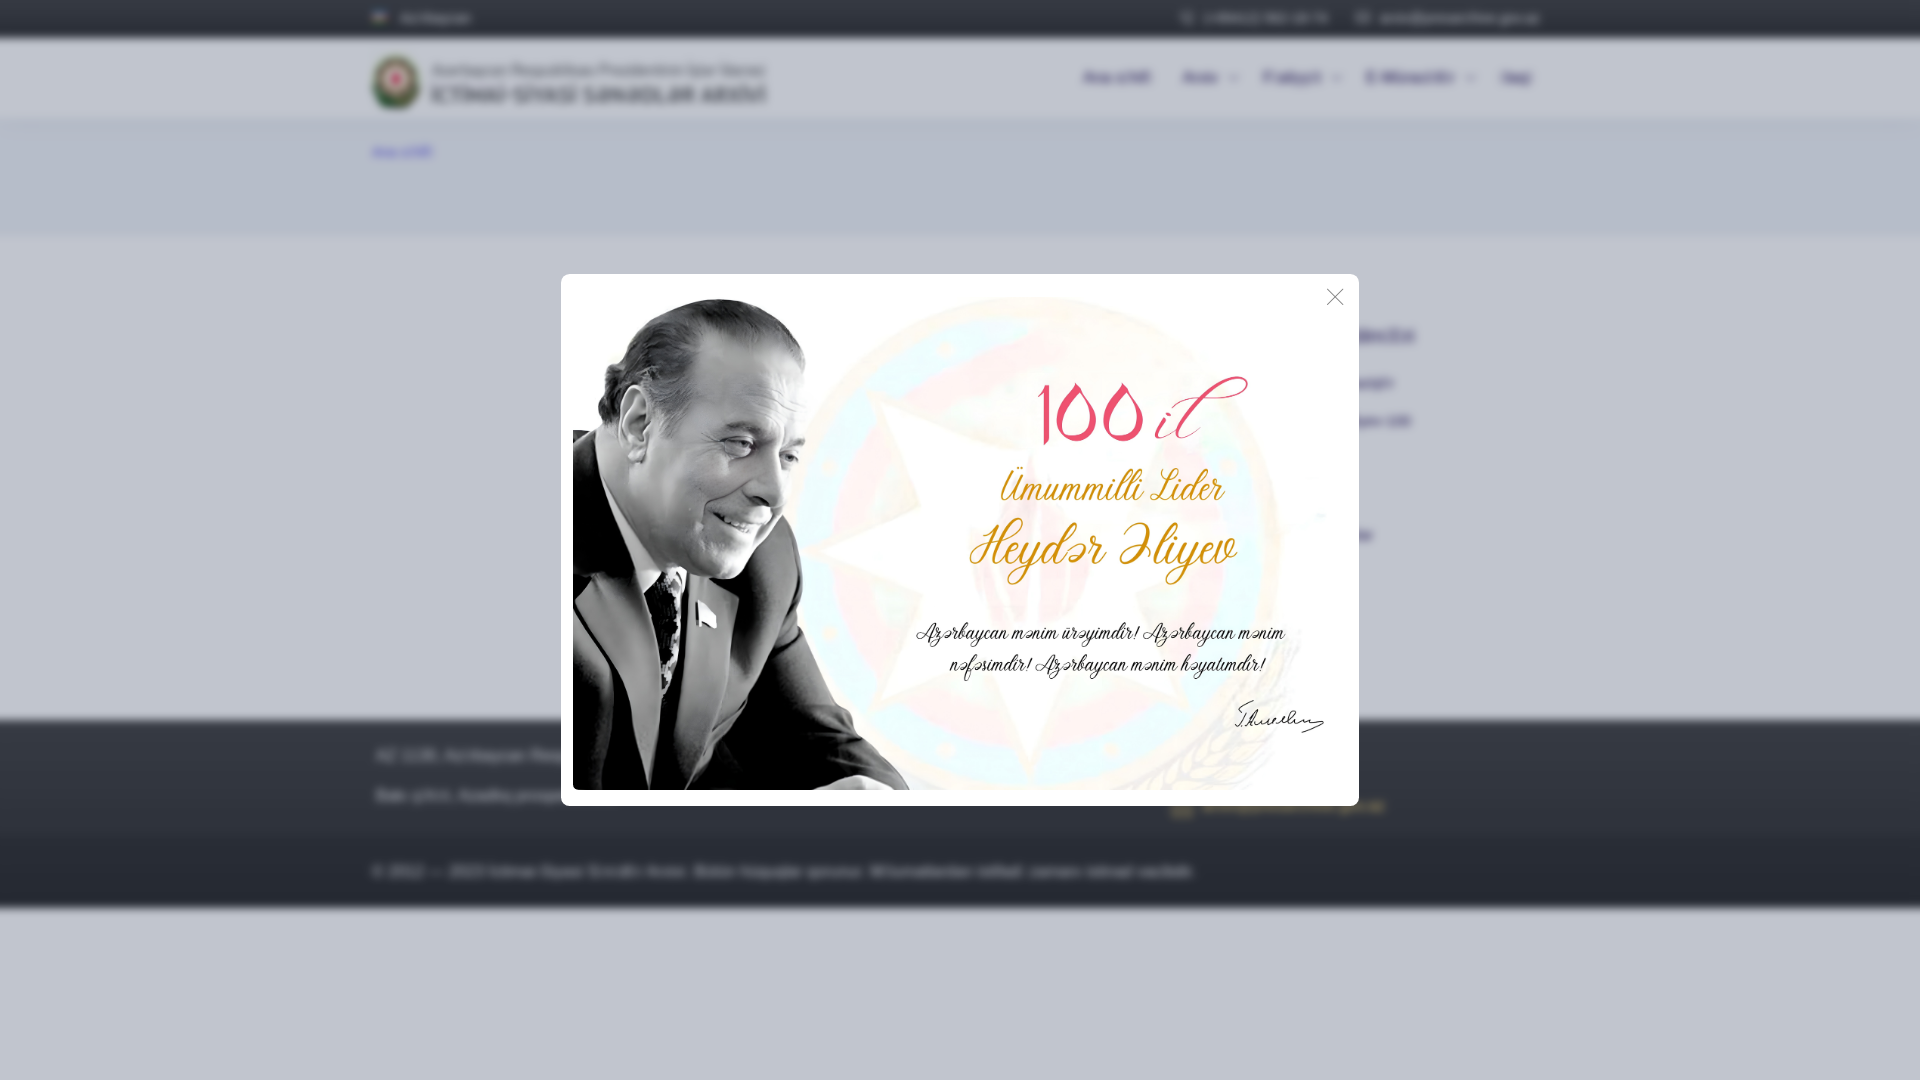 Image resolution: width=1920 pixels, height=1080 pixels. Describe the element at coordinates (1419, 535) in the screenshot. I see `Konfranslar` at that location.